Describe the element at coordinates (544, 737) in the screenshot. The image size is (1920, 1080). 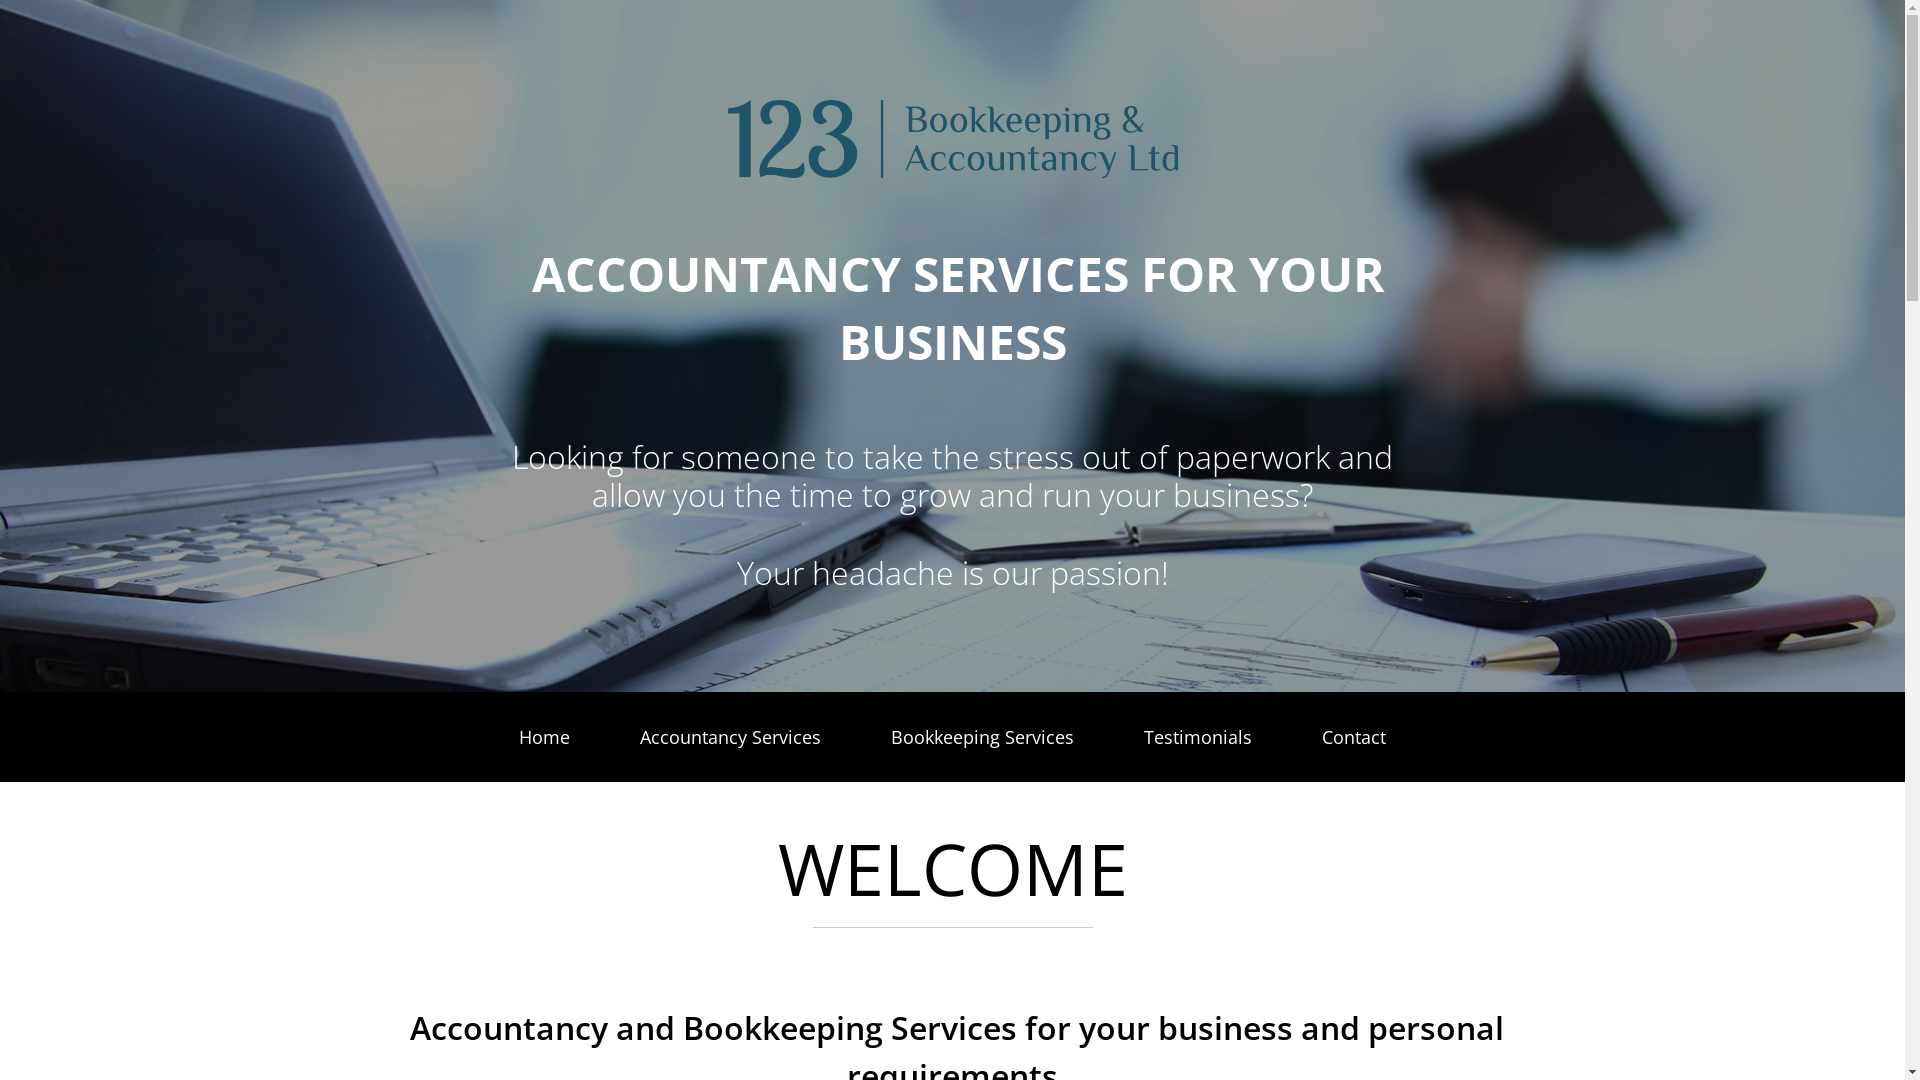
I see `Home` at that location.